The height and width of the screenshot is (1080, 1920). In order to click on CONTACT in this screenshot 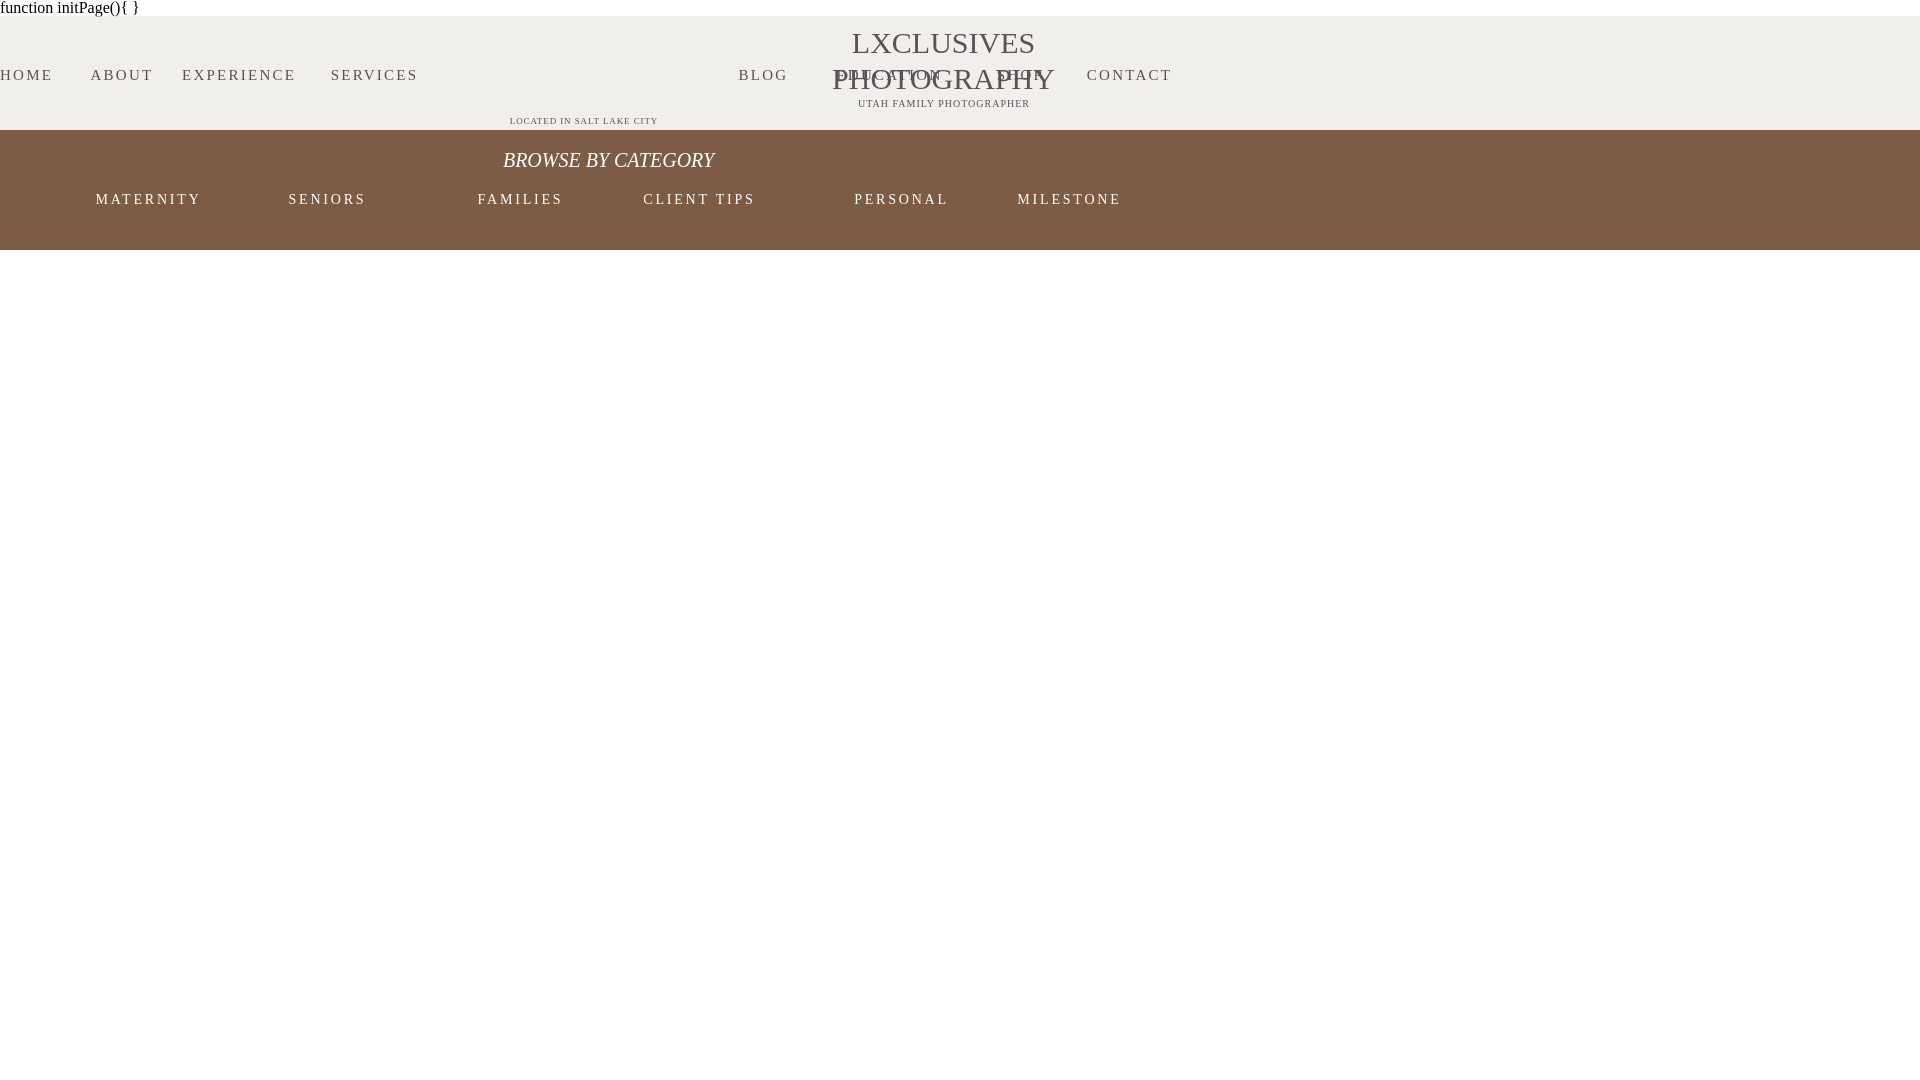, I will do `click(1128, 100)`.